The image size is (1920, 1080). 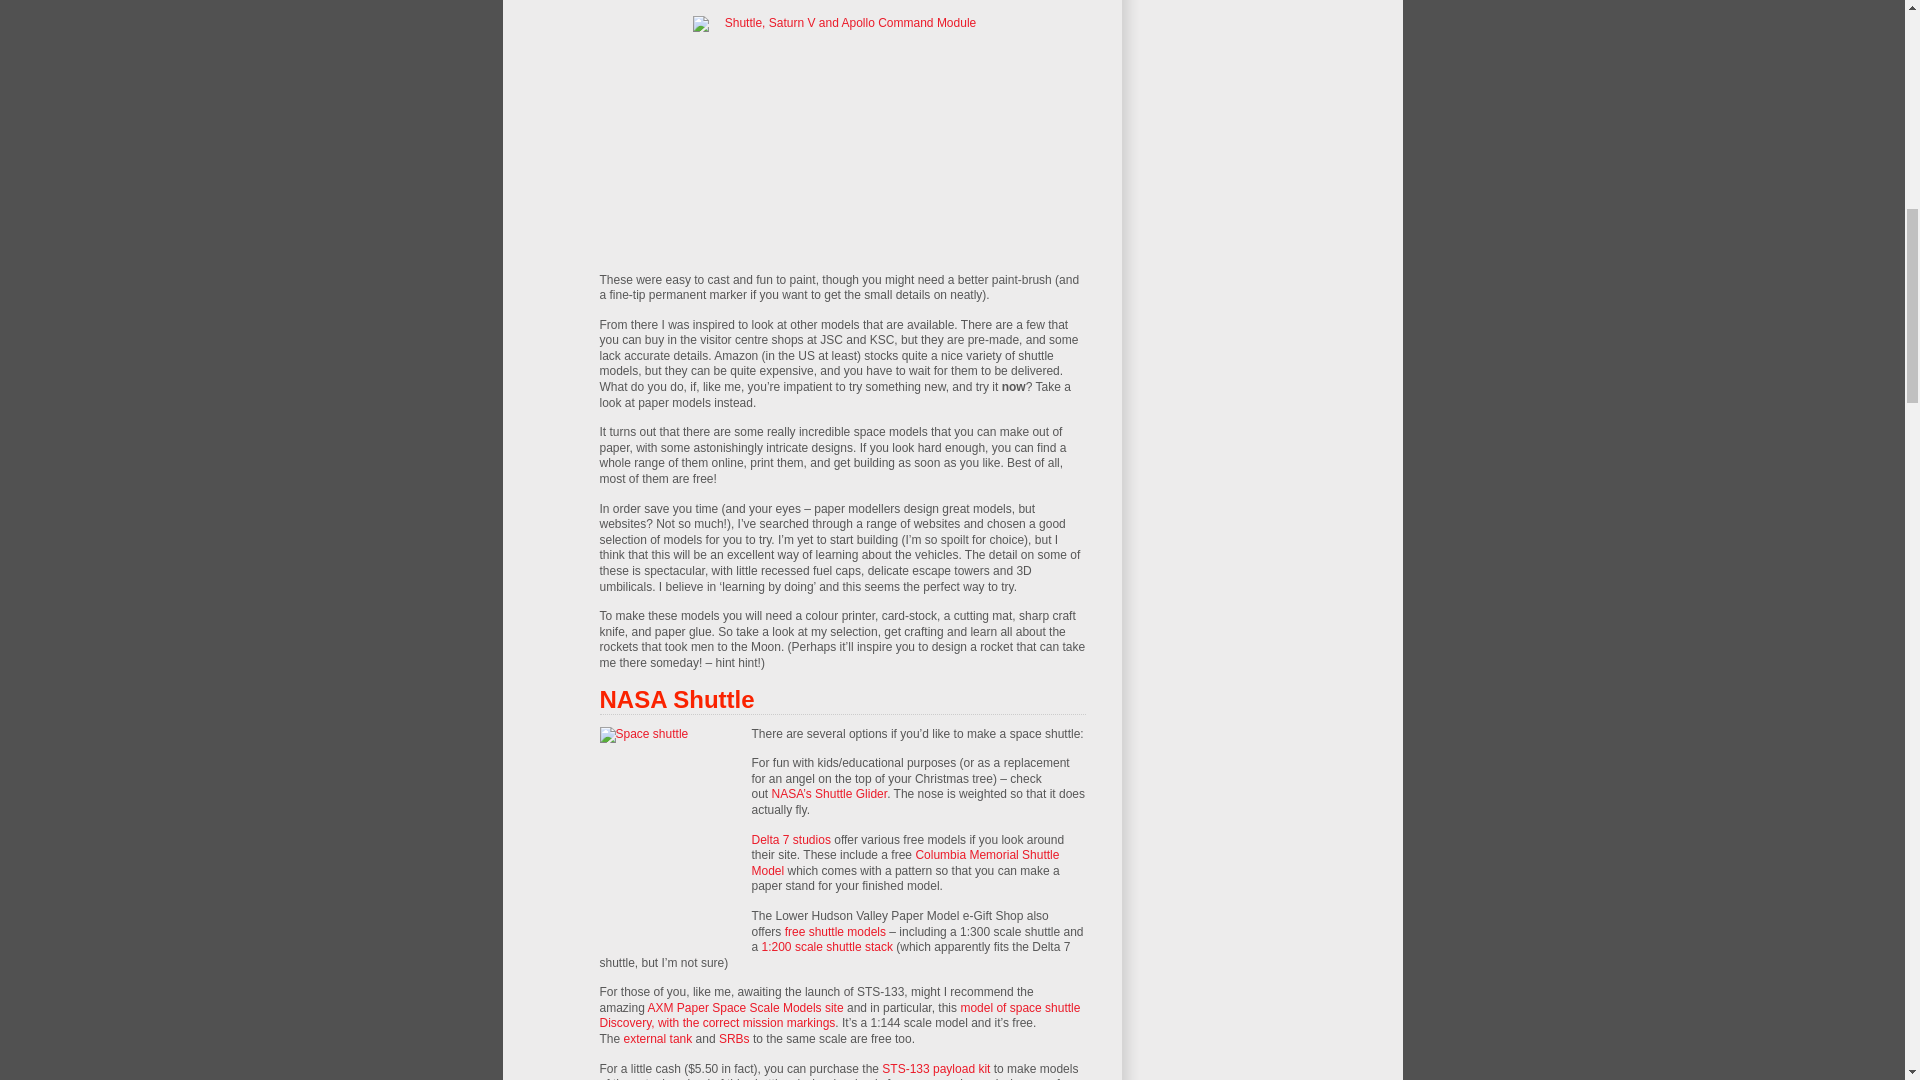 What do you see at coordinates (734, 1039) in the screenshot?
I see `SRBs` at bounding box center [734, 1039].